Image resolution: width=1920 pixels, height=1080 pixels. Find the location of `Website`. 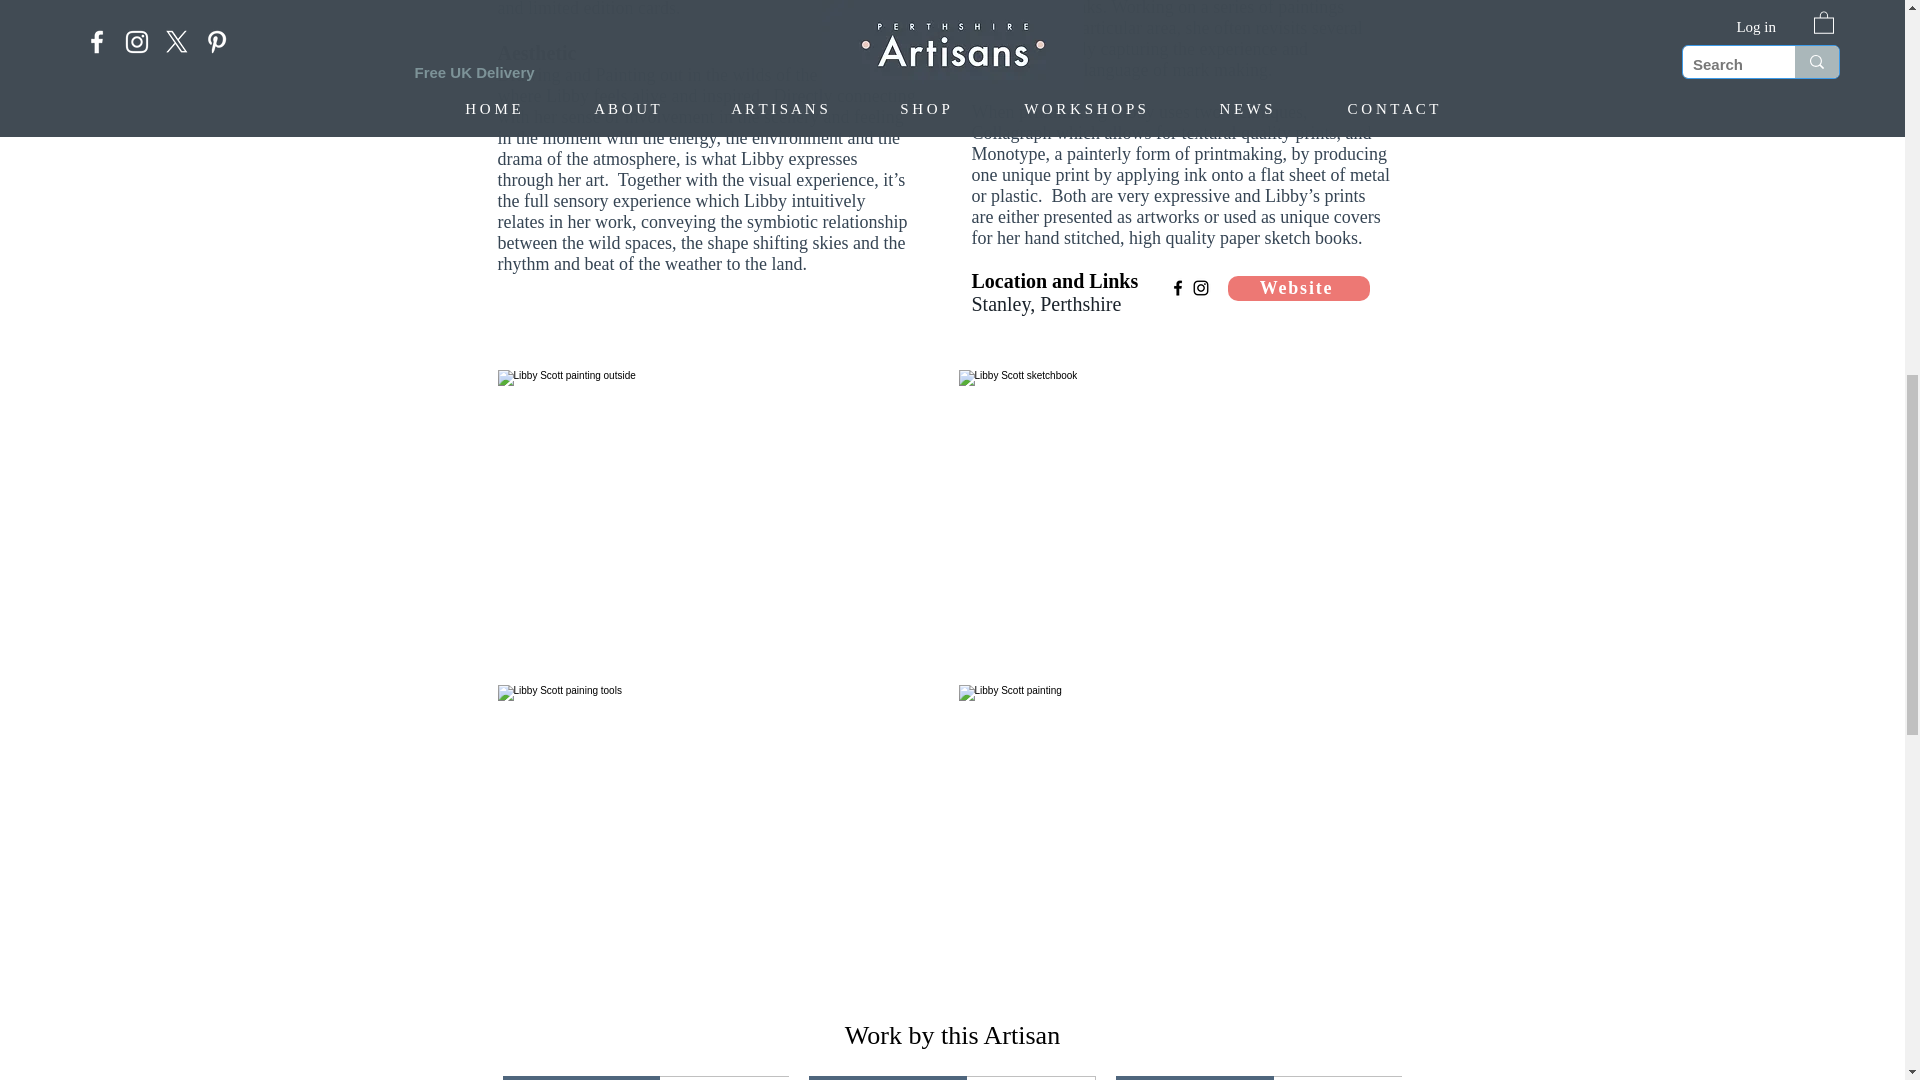

Website is located at coordinates (1299, 288).